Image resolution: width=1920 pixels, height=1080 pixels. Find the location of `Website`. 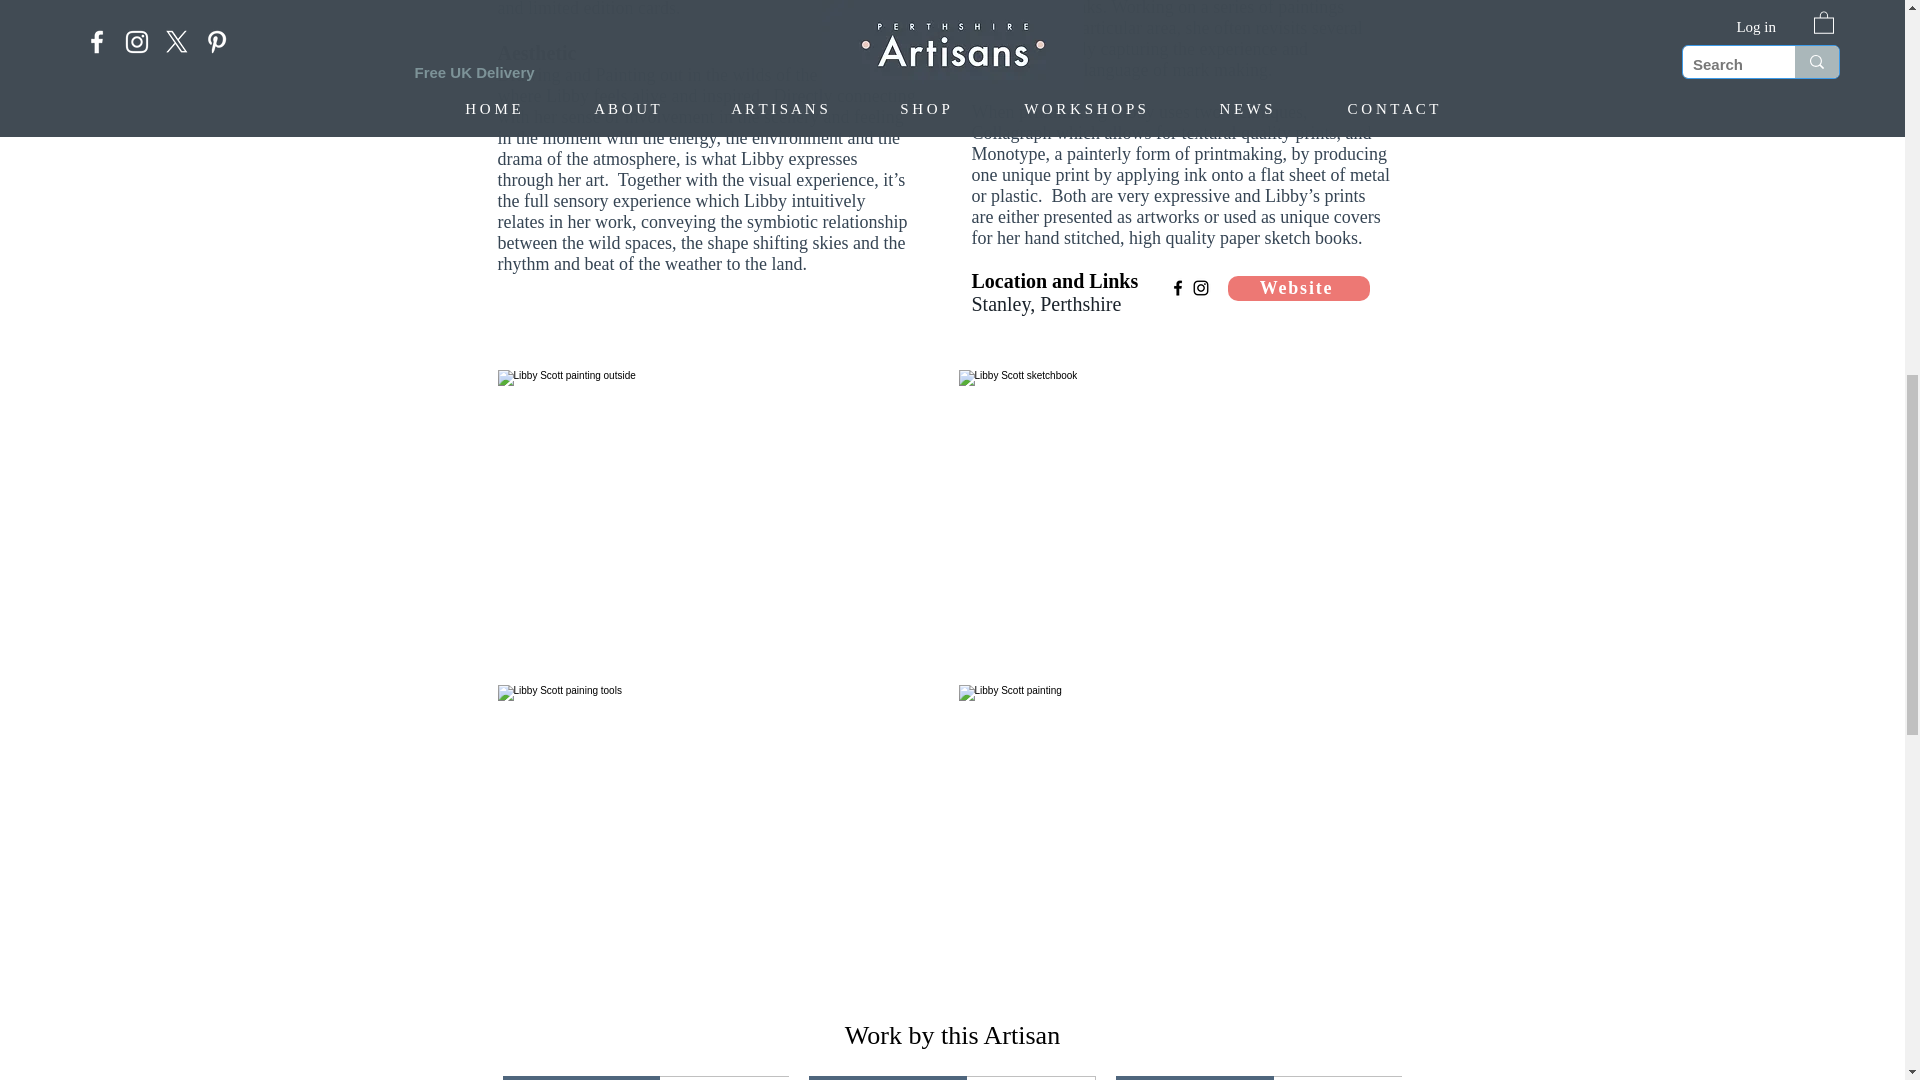

Website is located at coordinates (1299, 288).